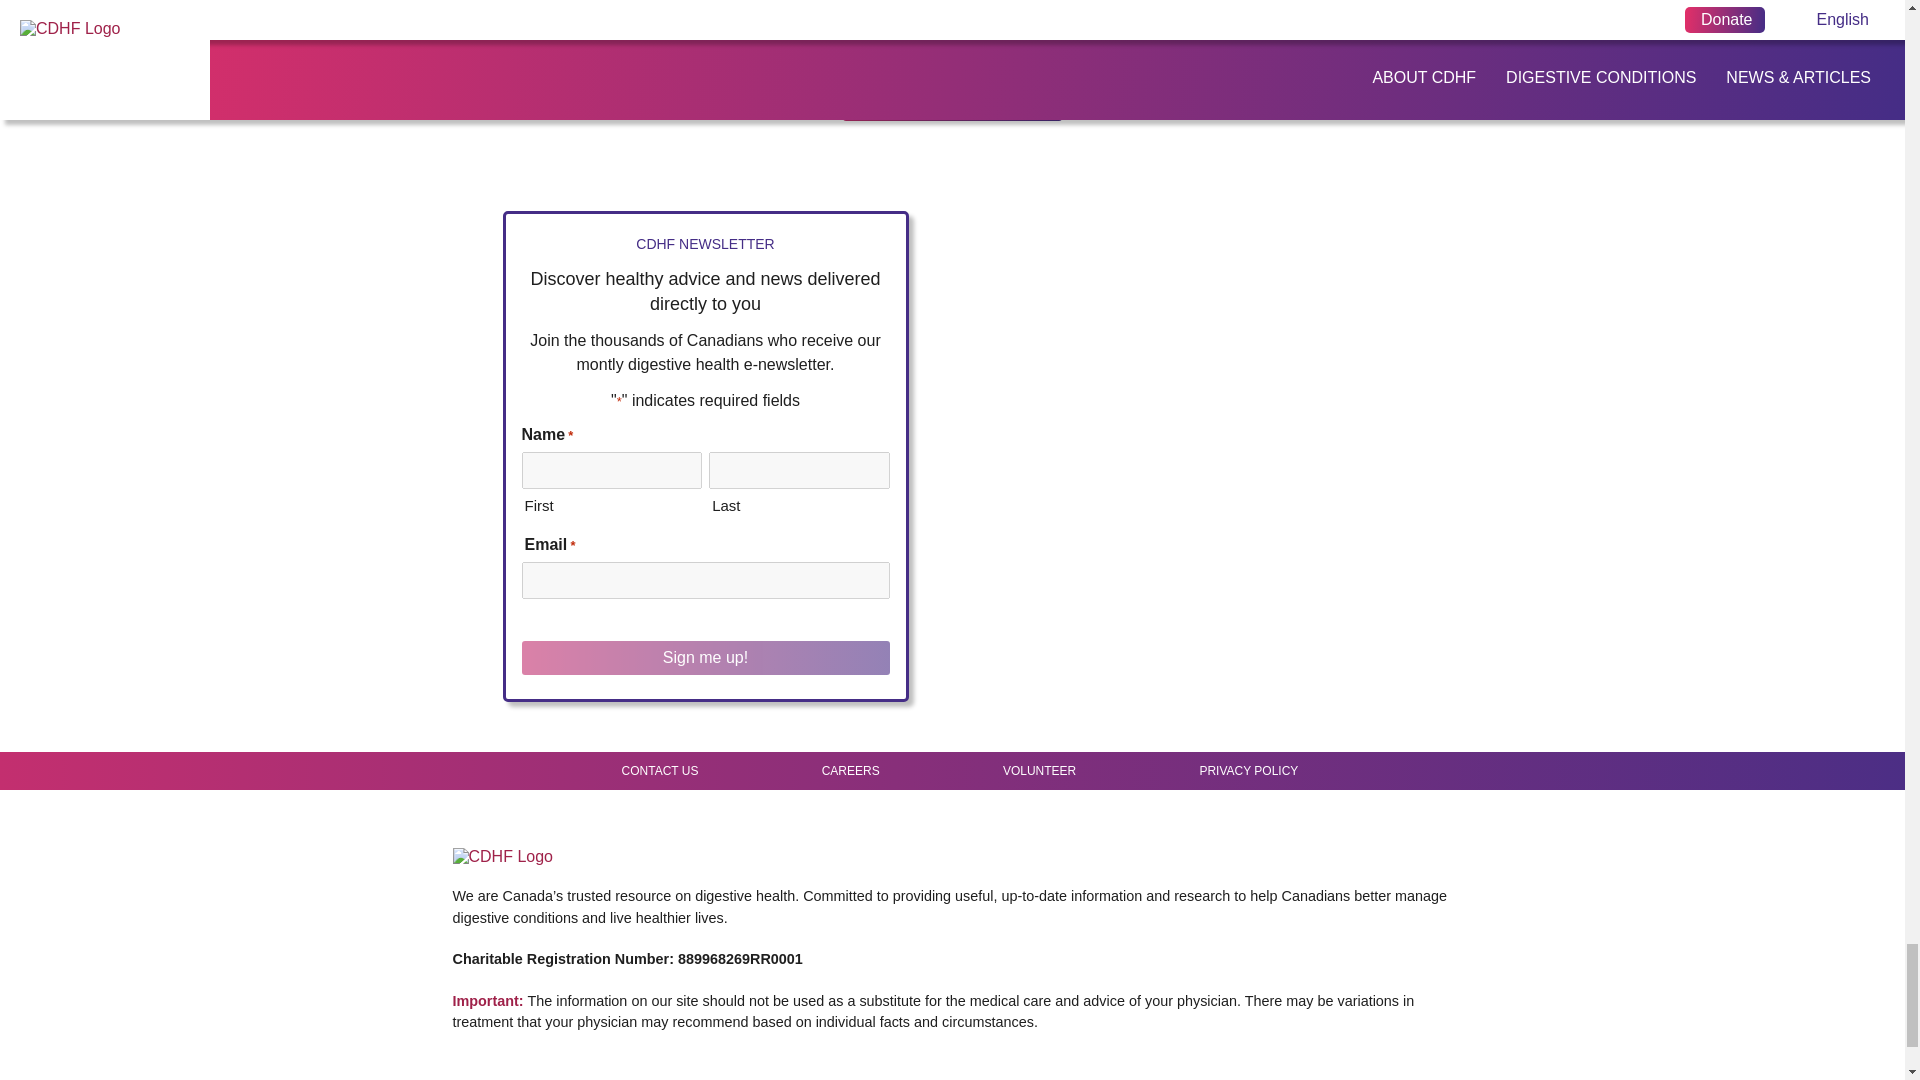 The image size is (1920, 1080). What do you see at coordinates (1332, 834) in the screenshot?
I see `YouTube` at bounding box center [1332, 834].